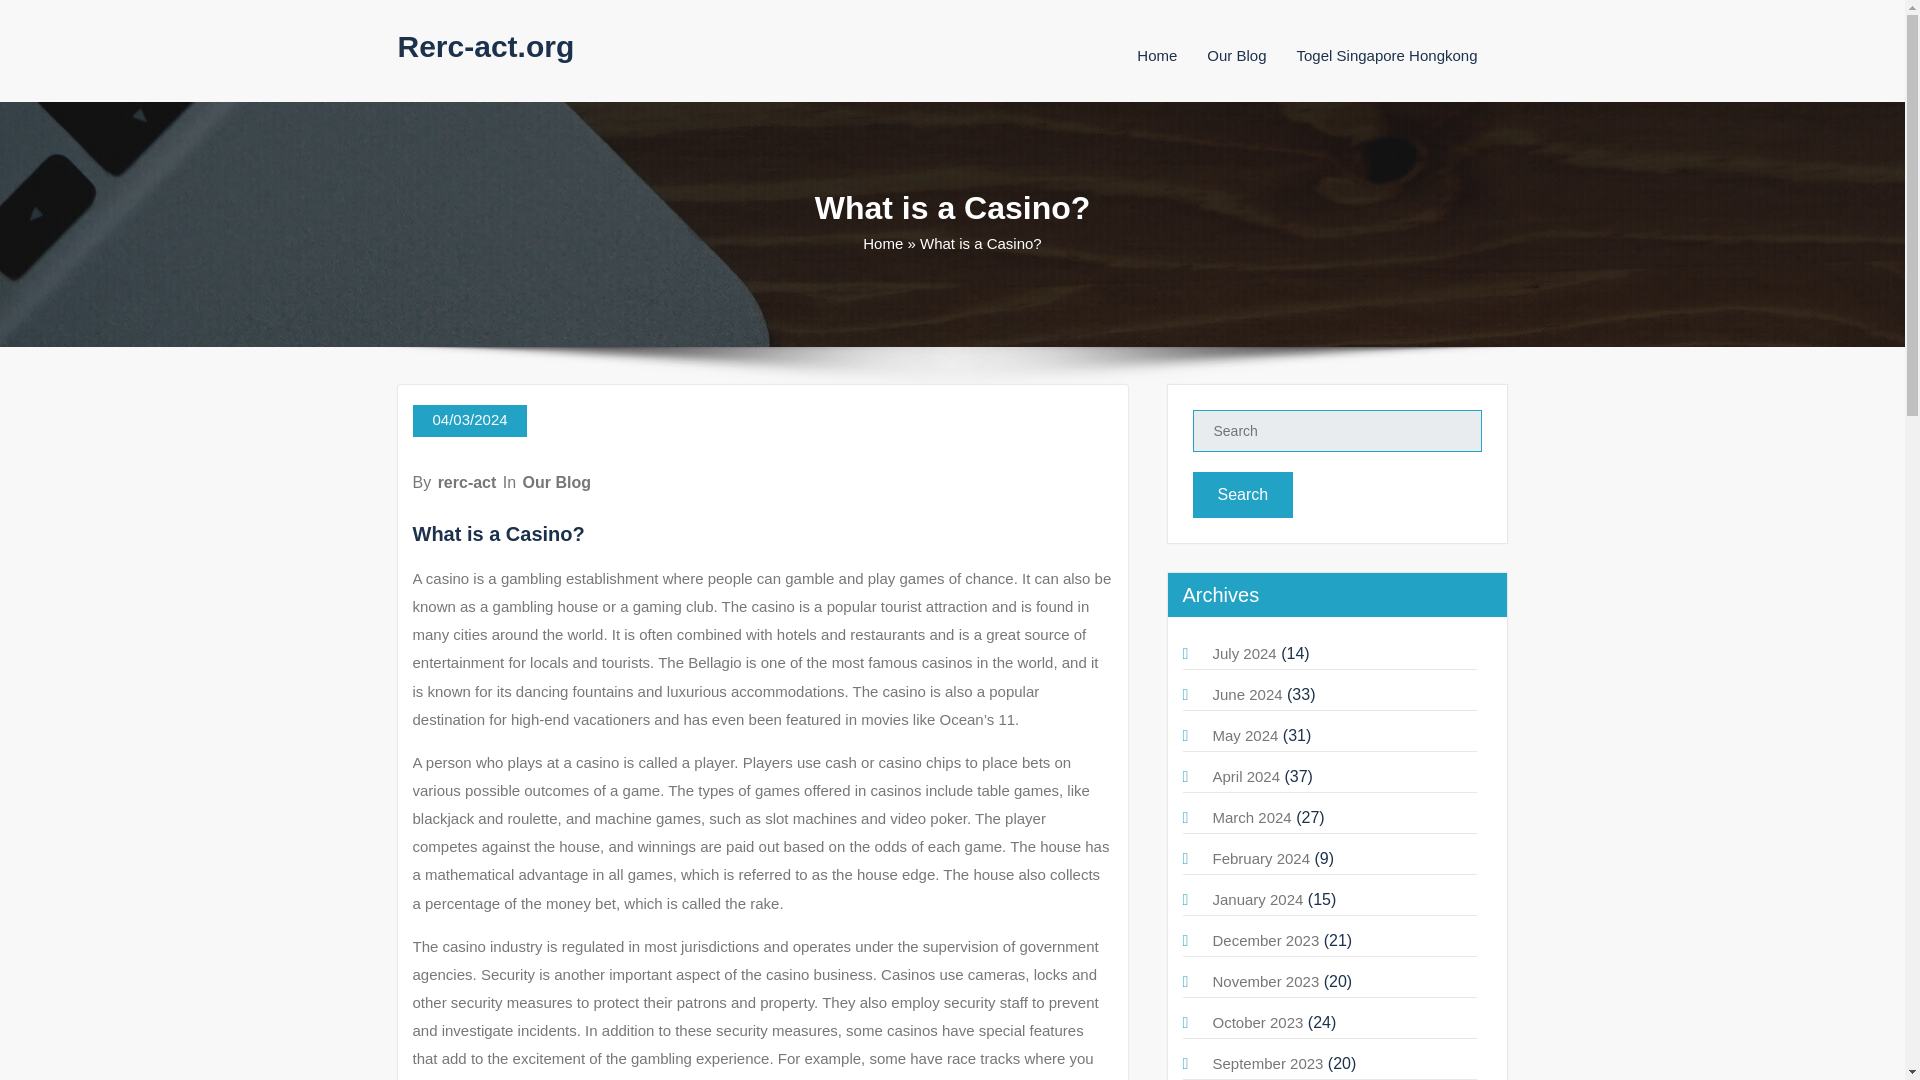 The image size is (1920, 1080). I want to click on June 2024, so click(1246, 694).